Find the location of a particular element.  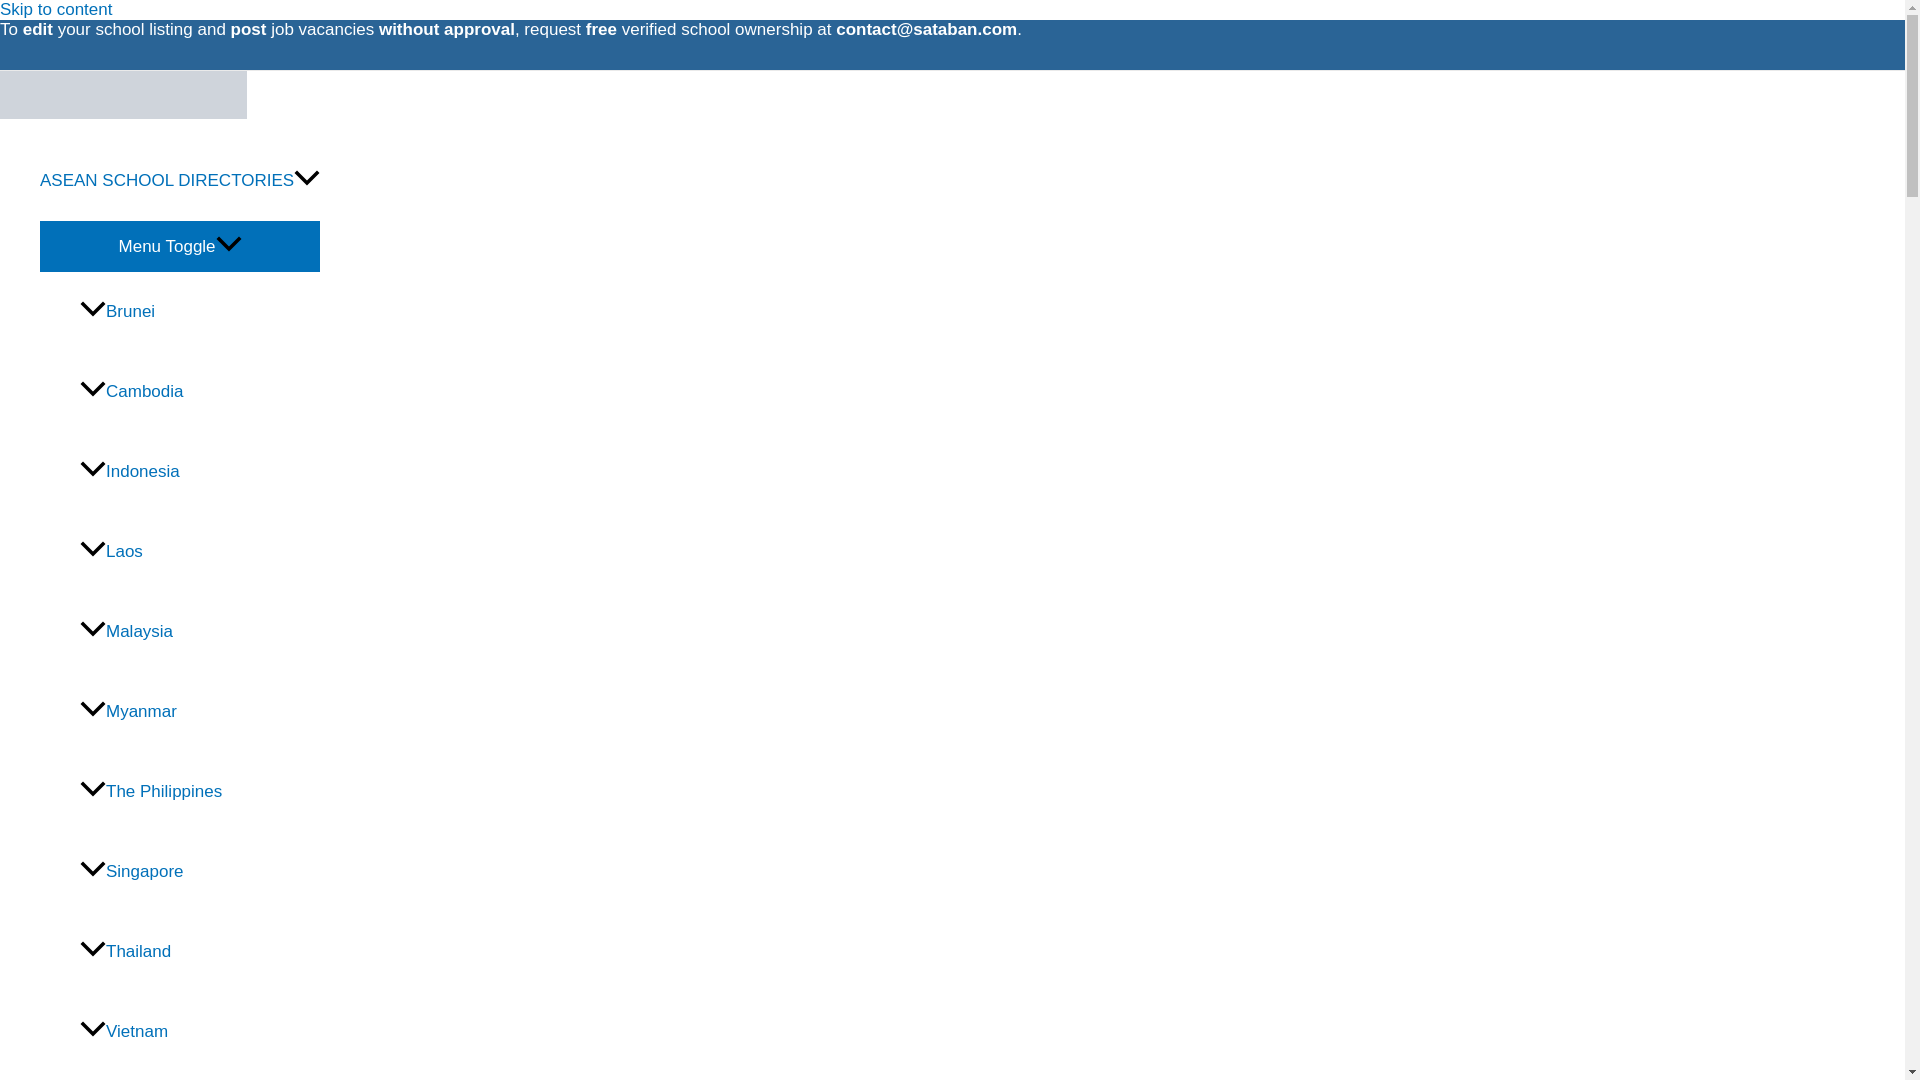

Thailand is located at coordinates (200, 952).